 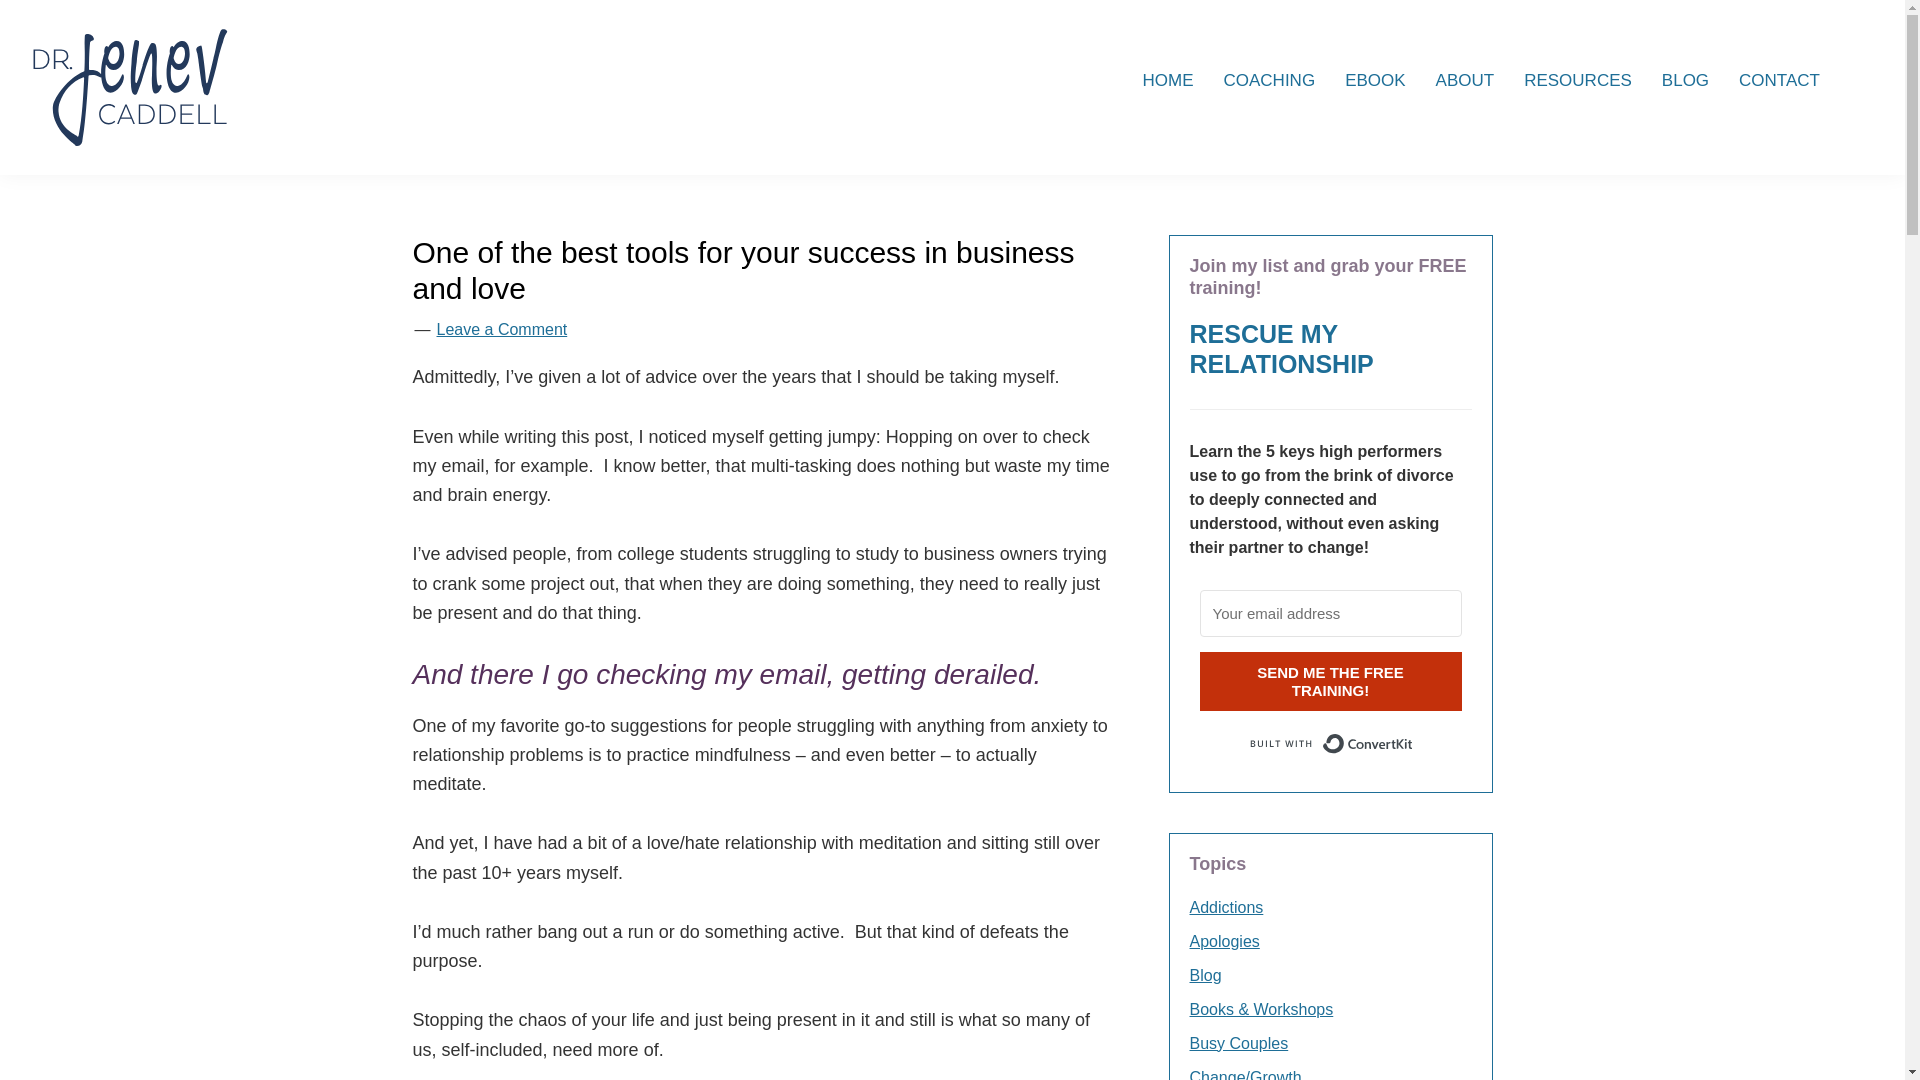 What do you see at coordinates (1330, 681) in the screenshot?
I see `SEND ME THE FREE TRAINING!` at bounding box center [1330, 681].